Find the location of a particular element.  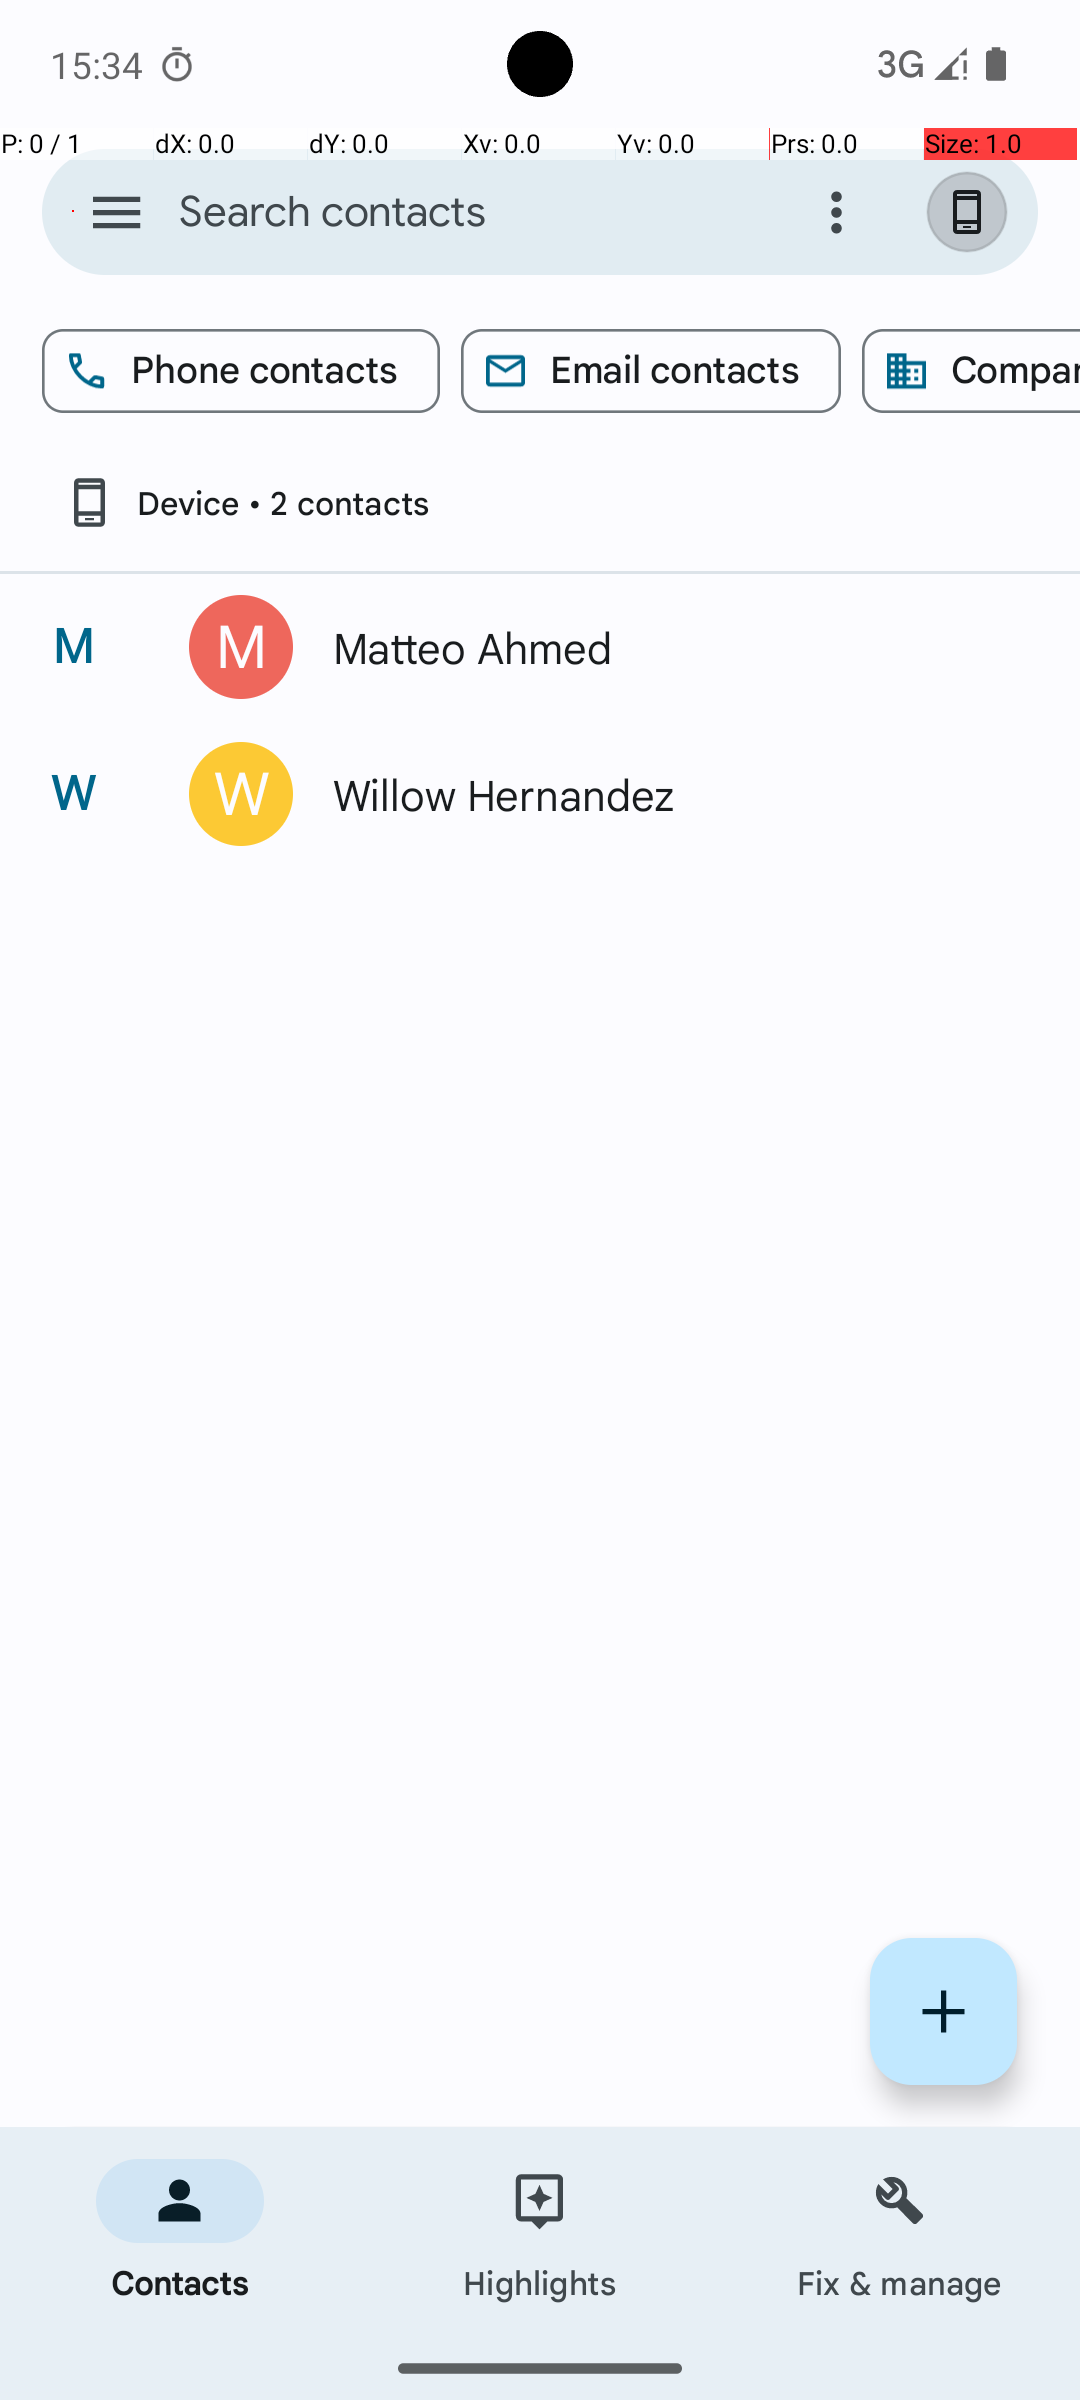

Willow Hernandez is located at coordinates (664, 794).